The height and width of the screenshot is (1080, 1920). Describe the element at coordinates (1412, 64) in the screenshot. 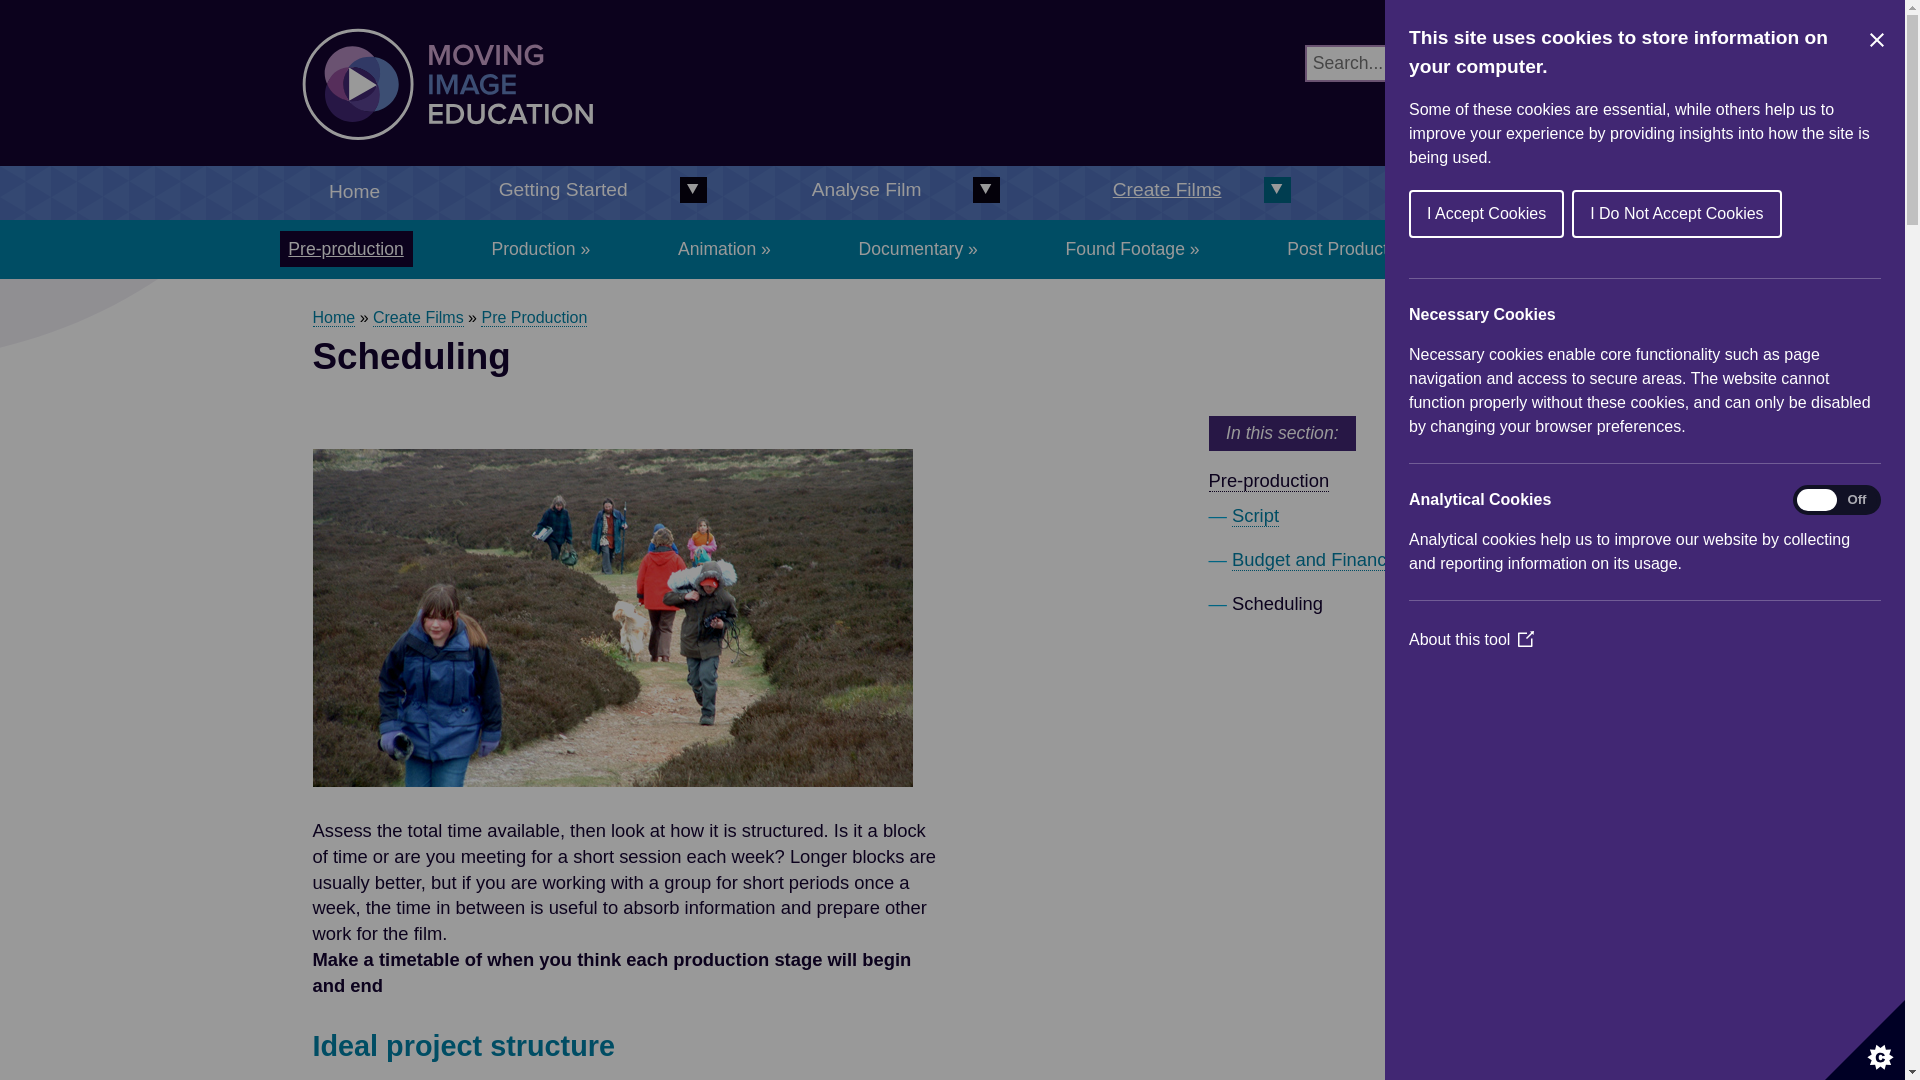

I see `Enter the terms you wish to search for.` at that location.